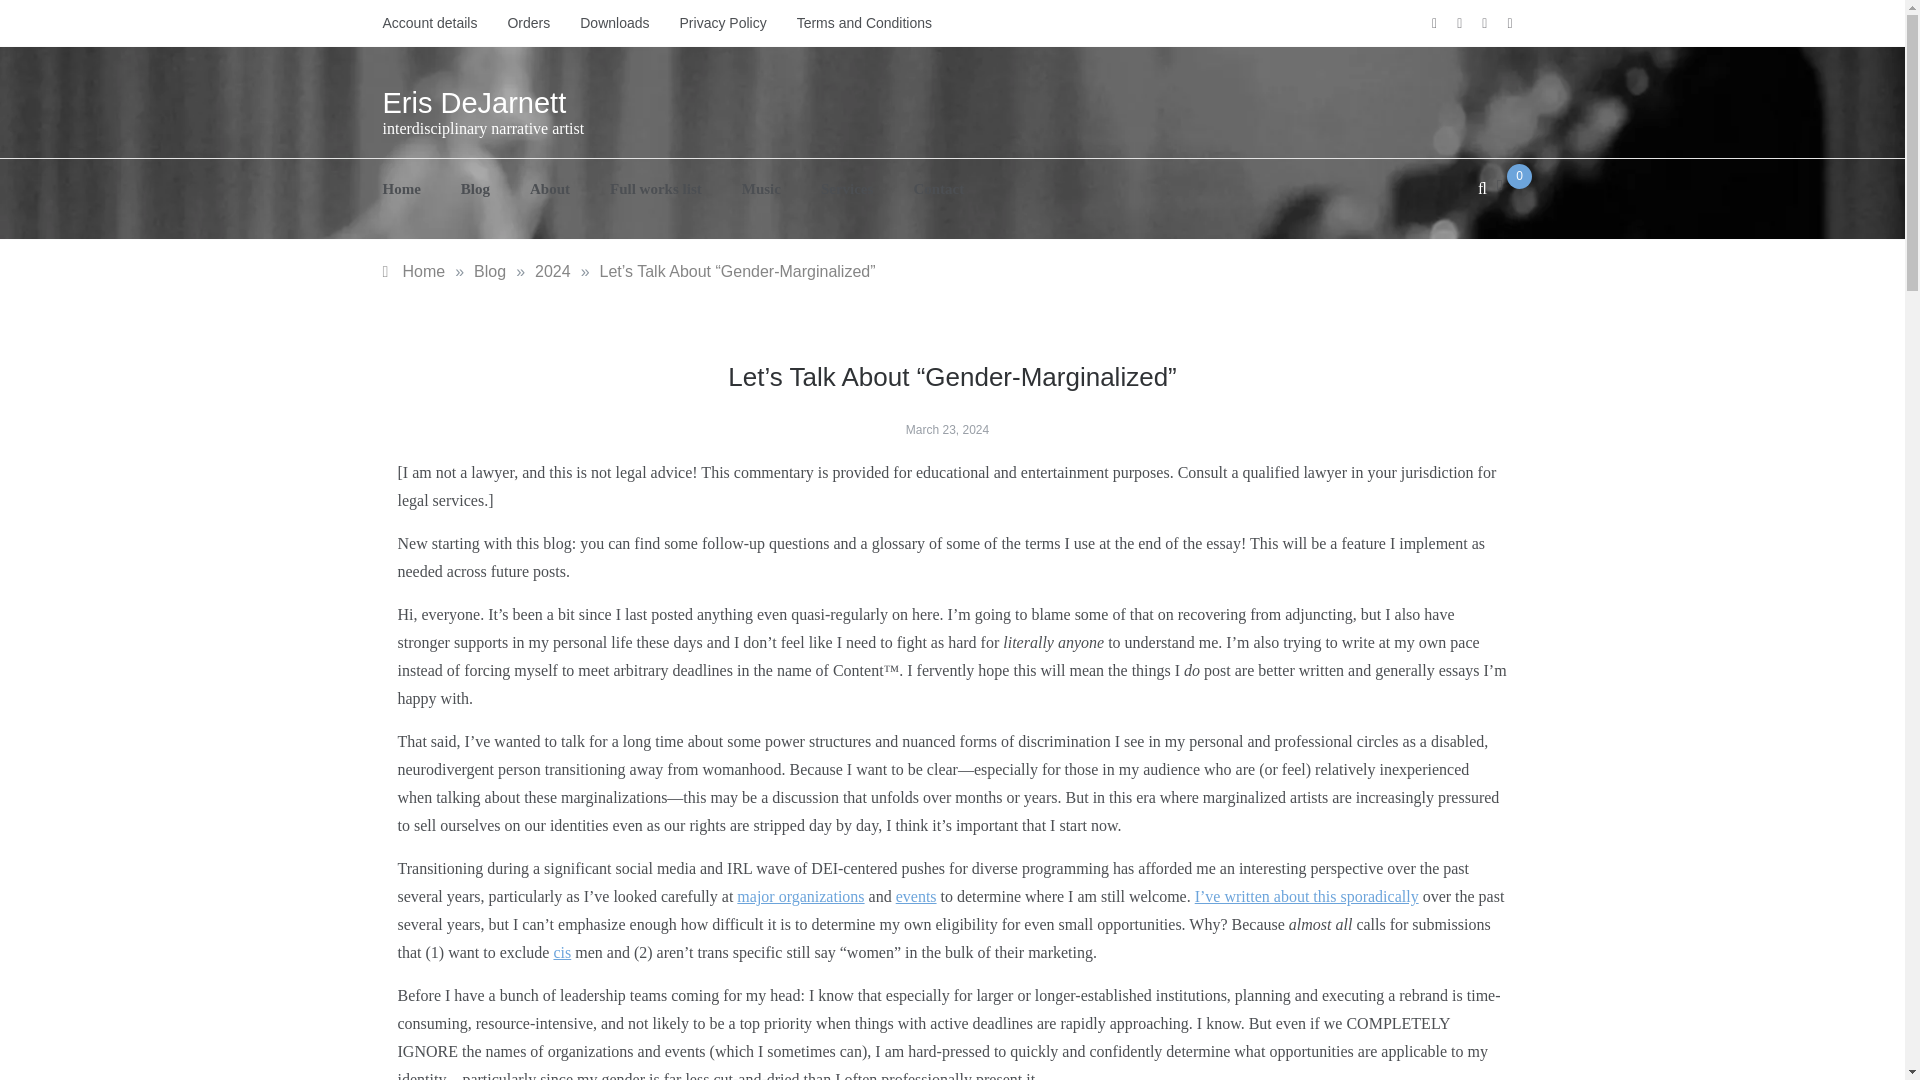 The image size is (1920, 1080). What do you see at coordinates (614, 23) in the screenshot?
I see `Downloads` at bounding box center [614, 23].